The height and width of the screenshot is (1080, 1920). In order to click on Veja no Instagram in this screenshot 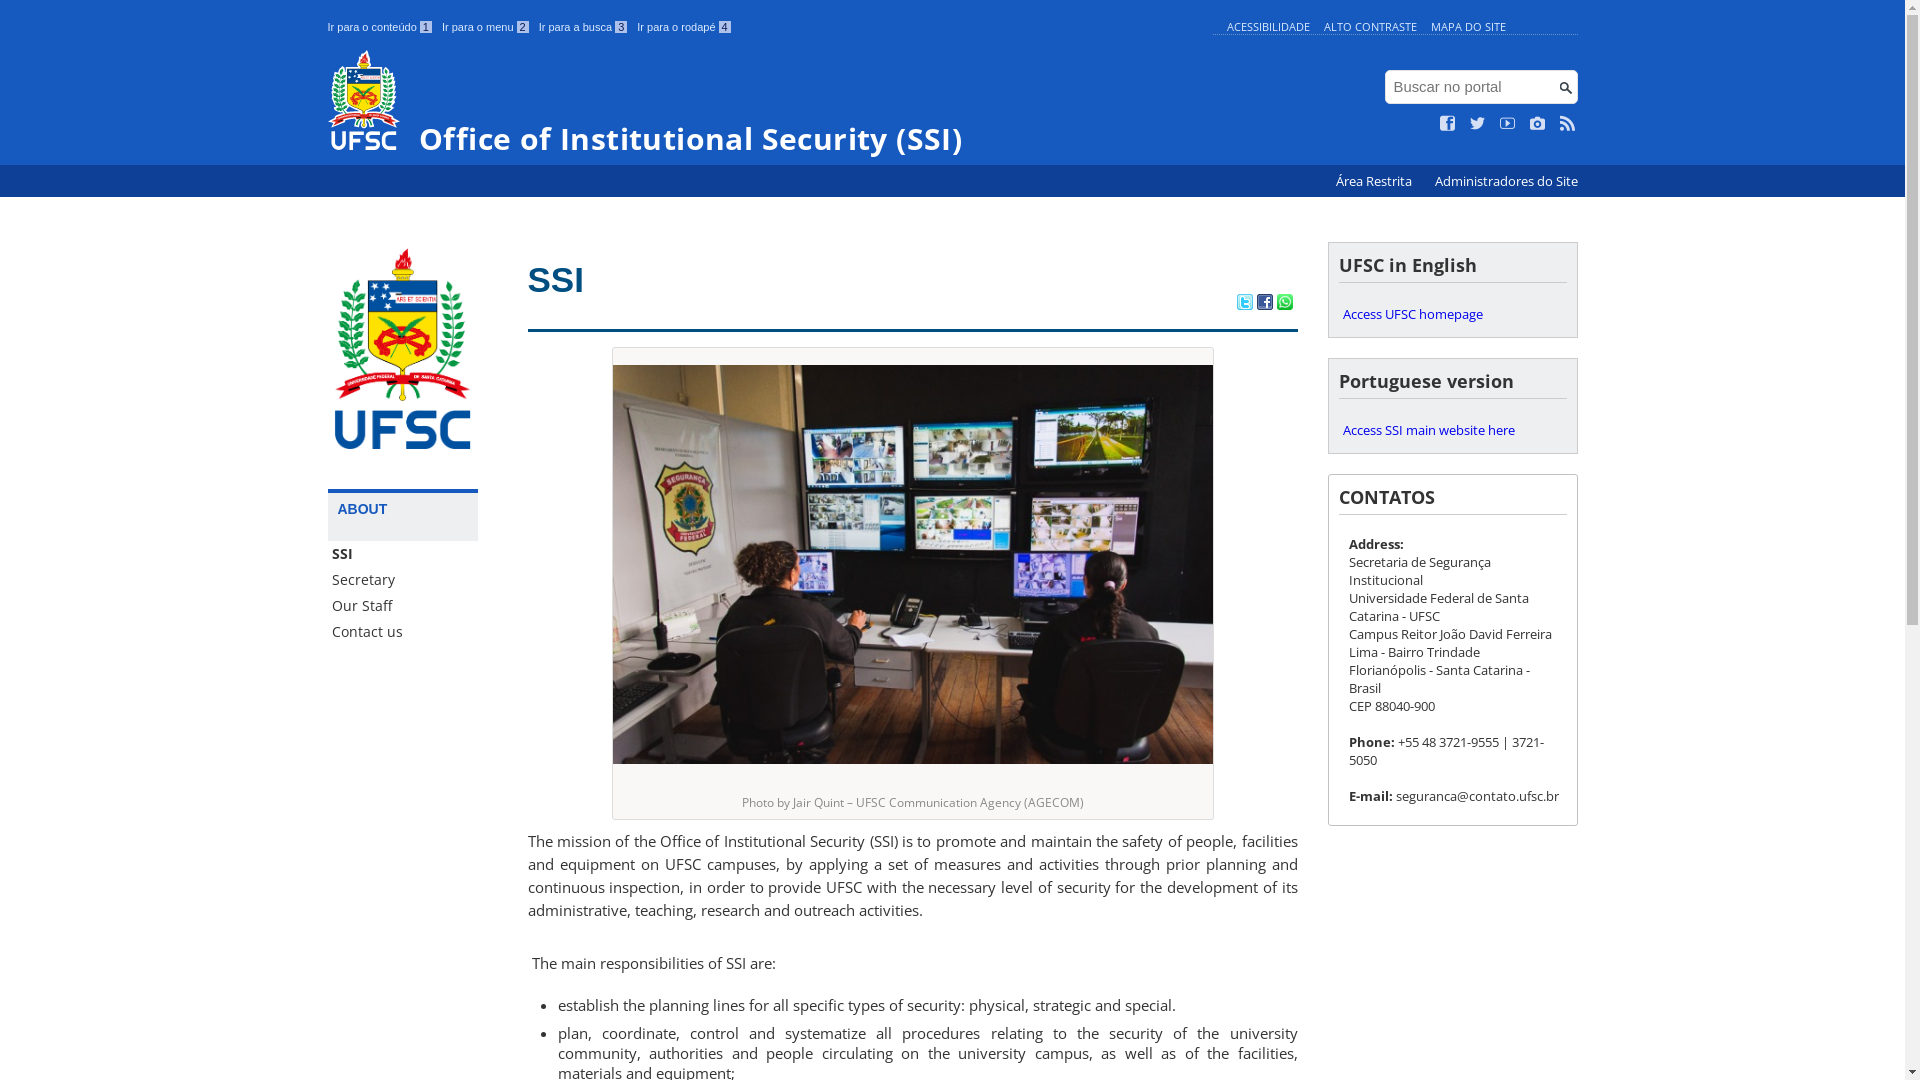, I will do `click(1538, 124)`.